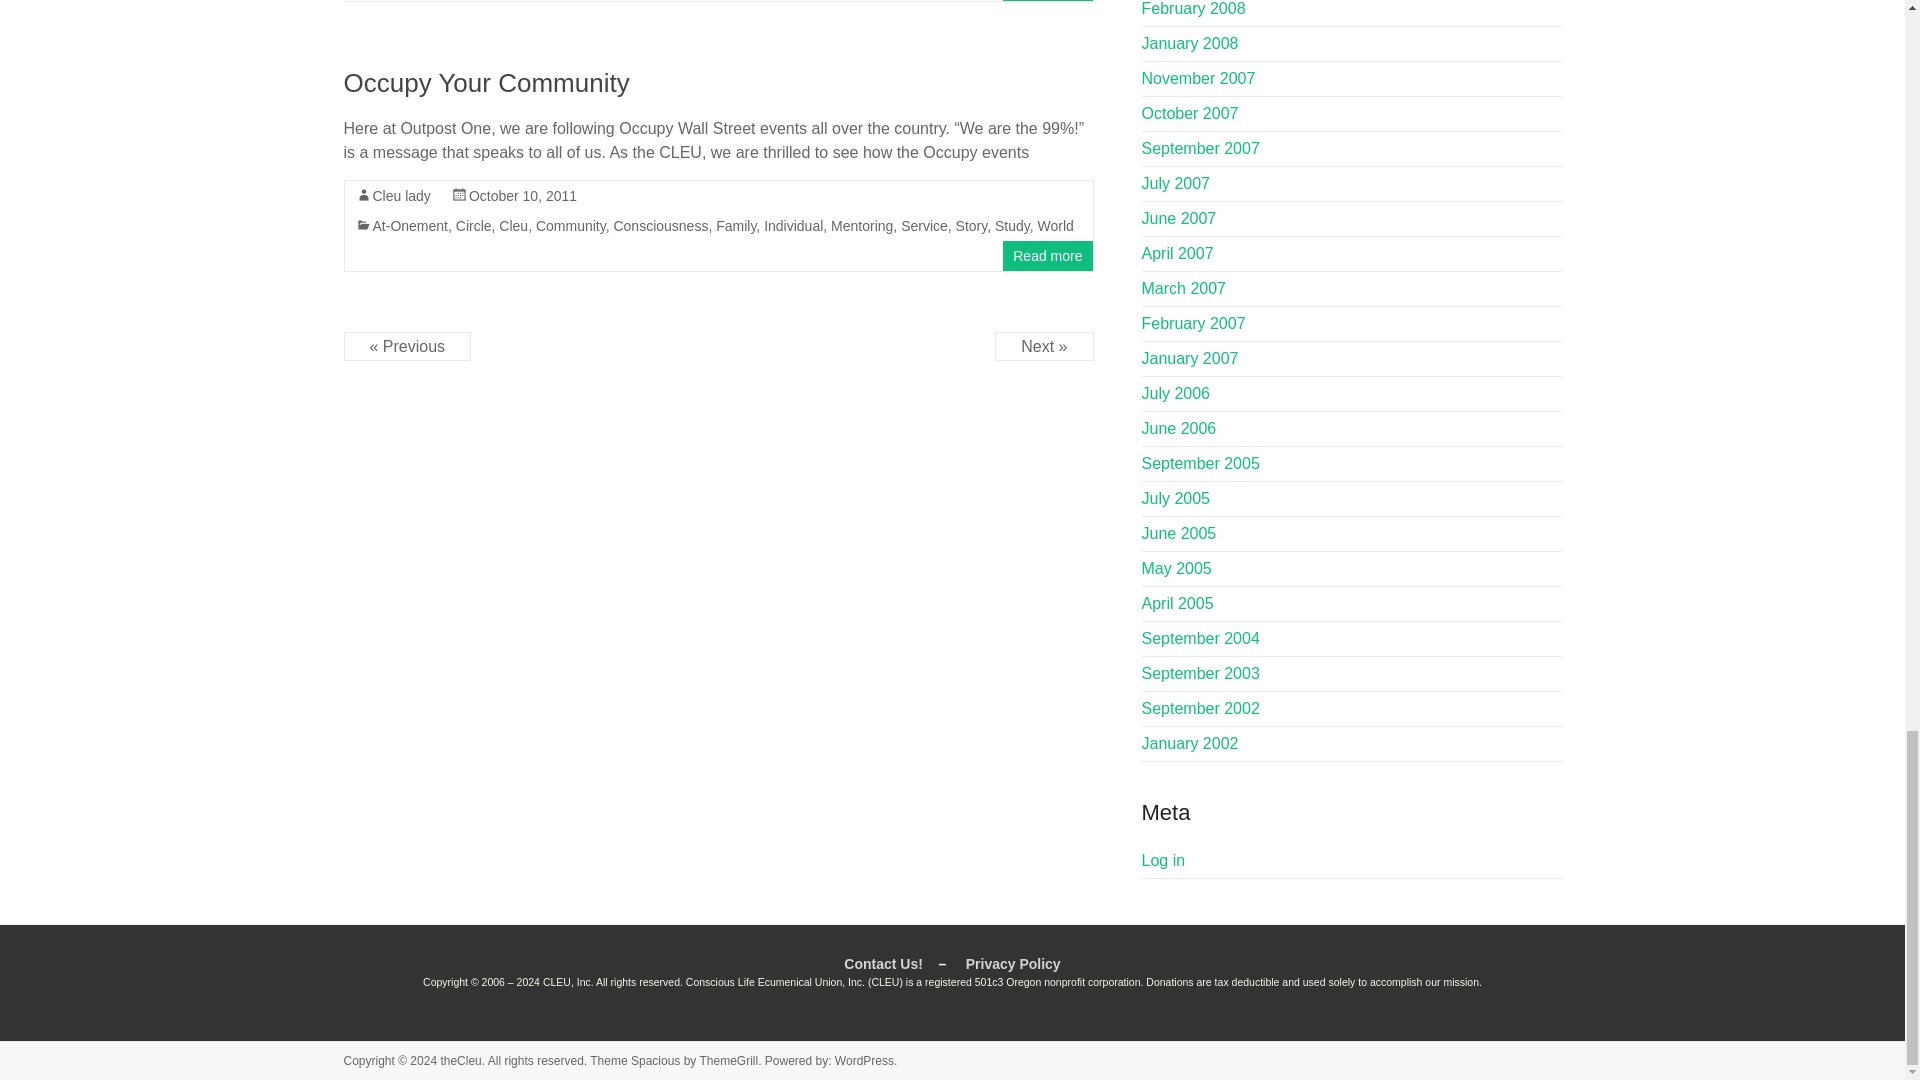 This screenshot has width=1920, height=1080. Describe the element at coordinates (486, 83) in the screenshot. I see `Occupy Your Community` at that location.